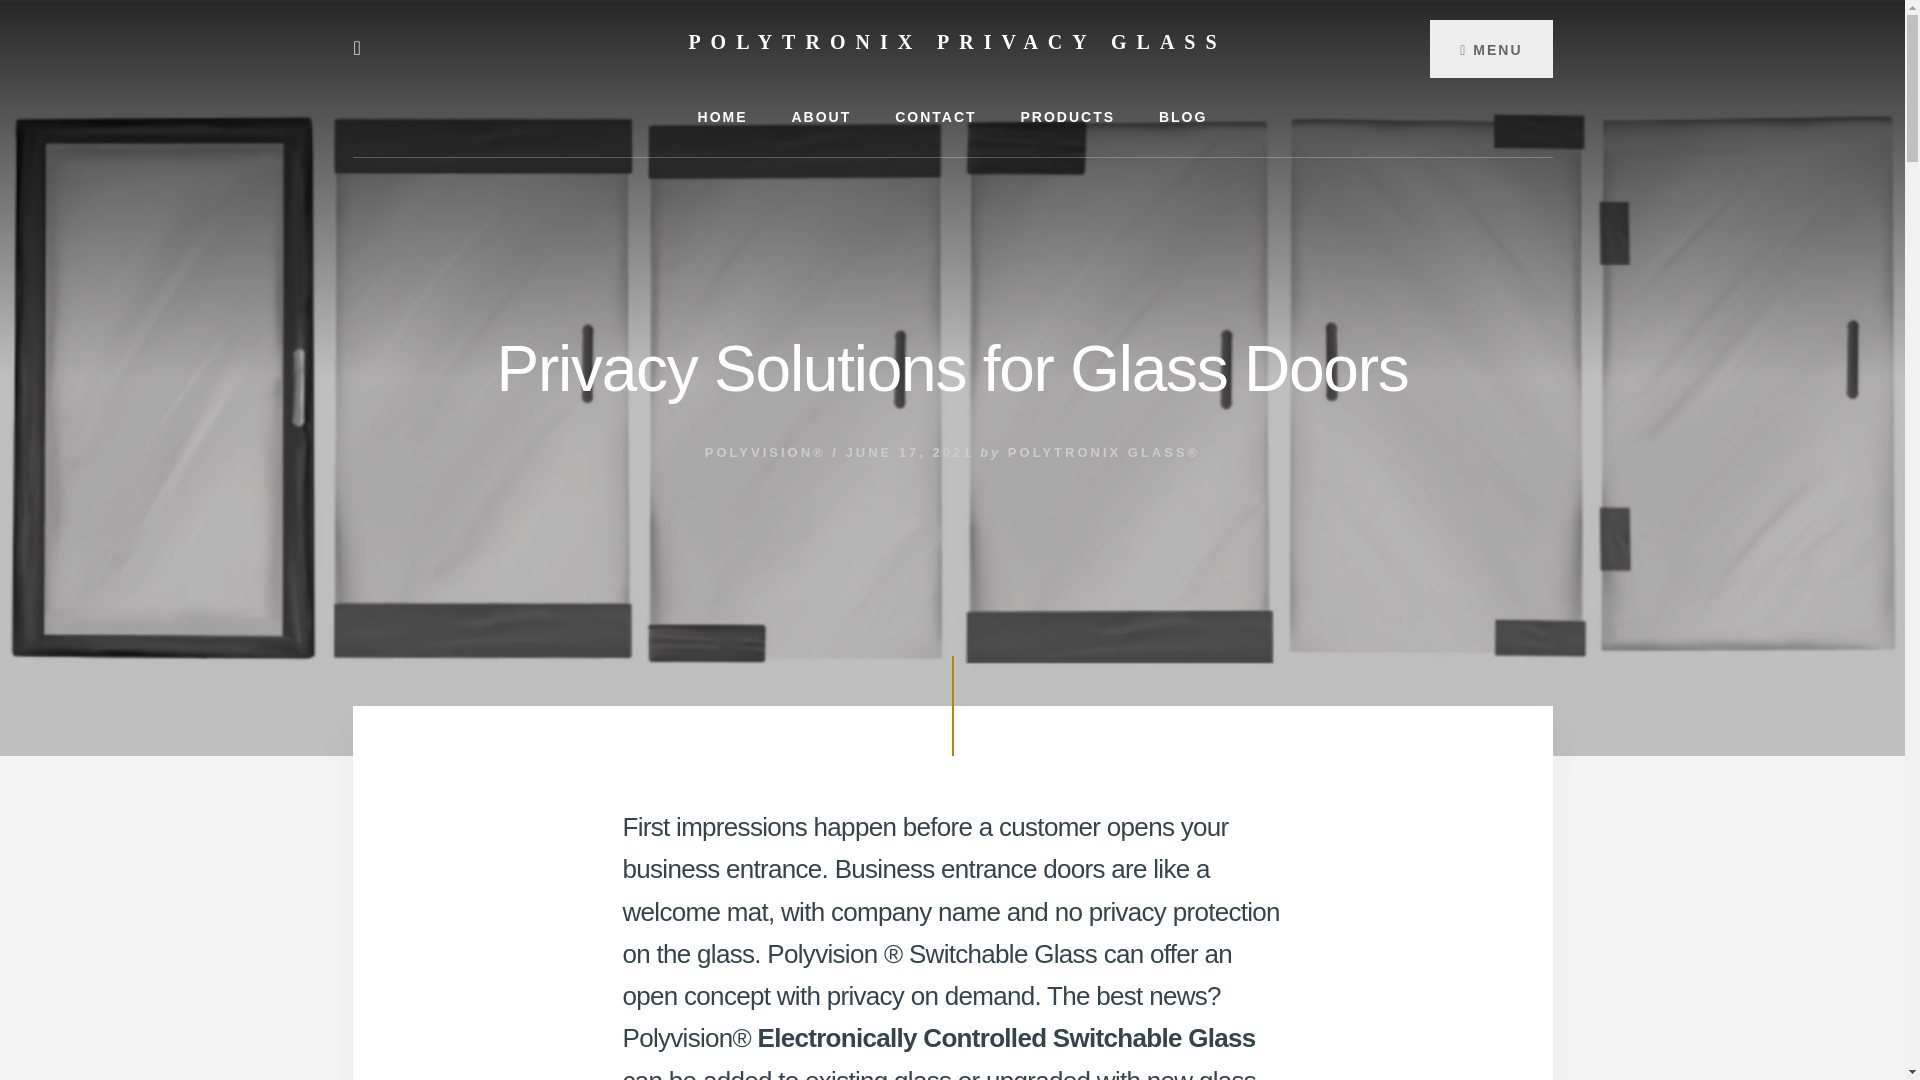  Describe the element at coordinates (1490, 48) in the screenshot. I see `MENU` at that location.